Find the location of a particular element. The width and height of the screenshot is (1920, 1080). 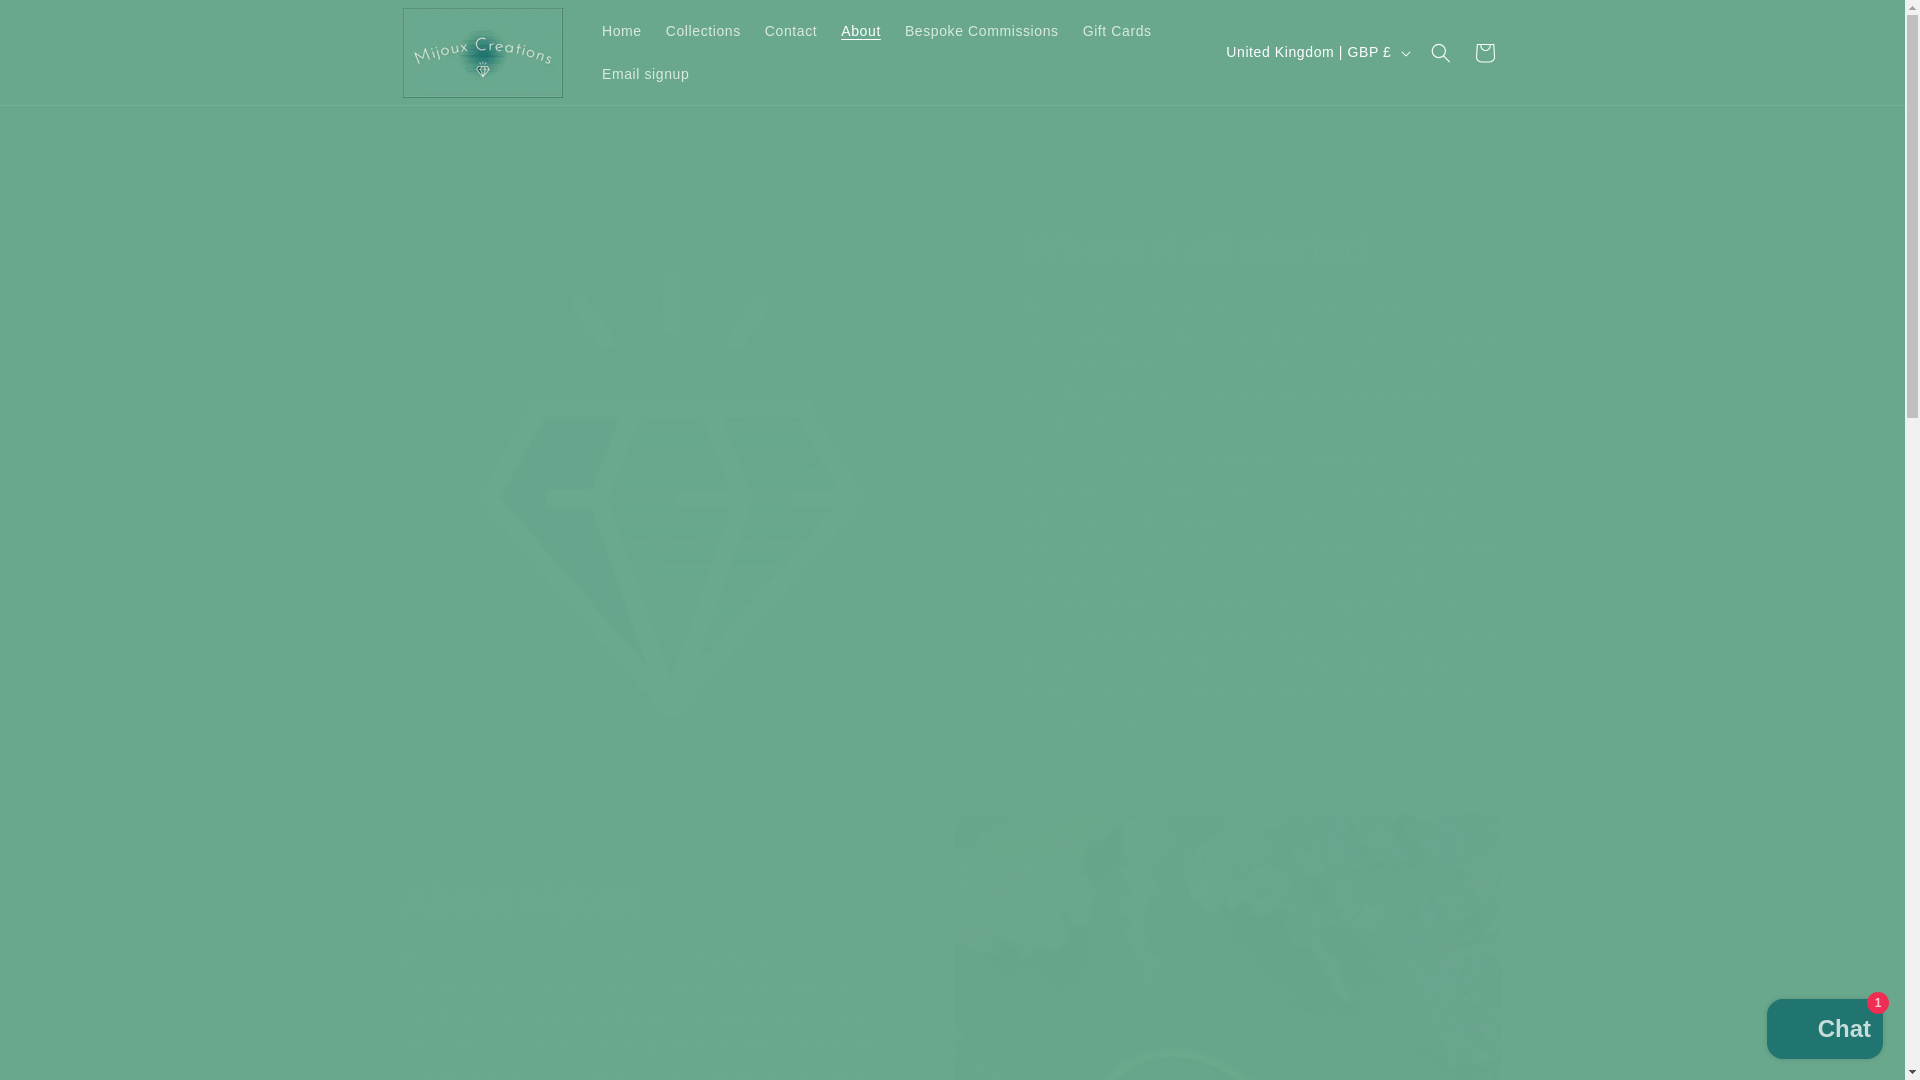

Collections is located at coordinates (703, 30).